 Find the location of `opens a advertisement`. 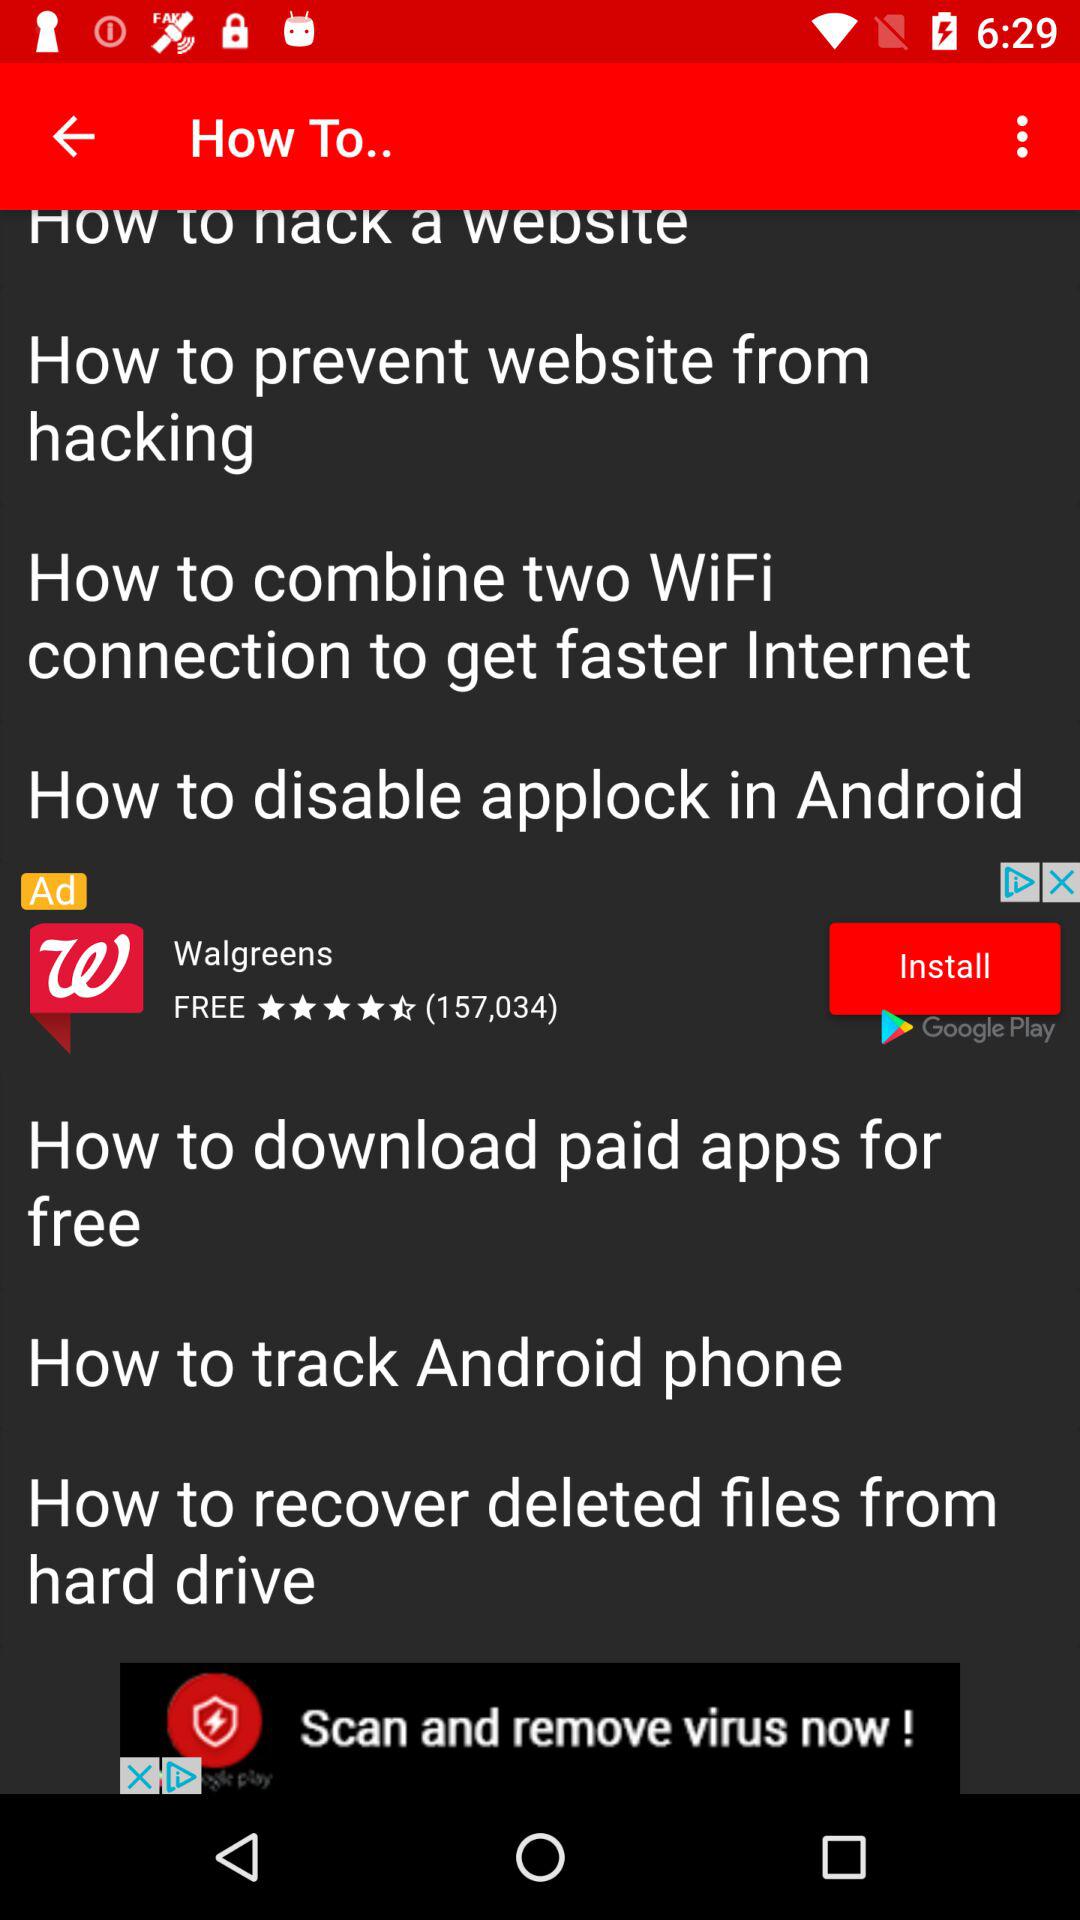

opens a advertisement is located at coordinates (540, 1728).